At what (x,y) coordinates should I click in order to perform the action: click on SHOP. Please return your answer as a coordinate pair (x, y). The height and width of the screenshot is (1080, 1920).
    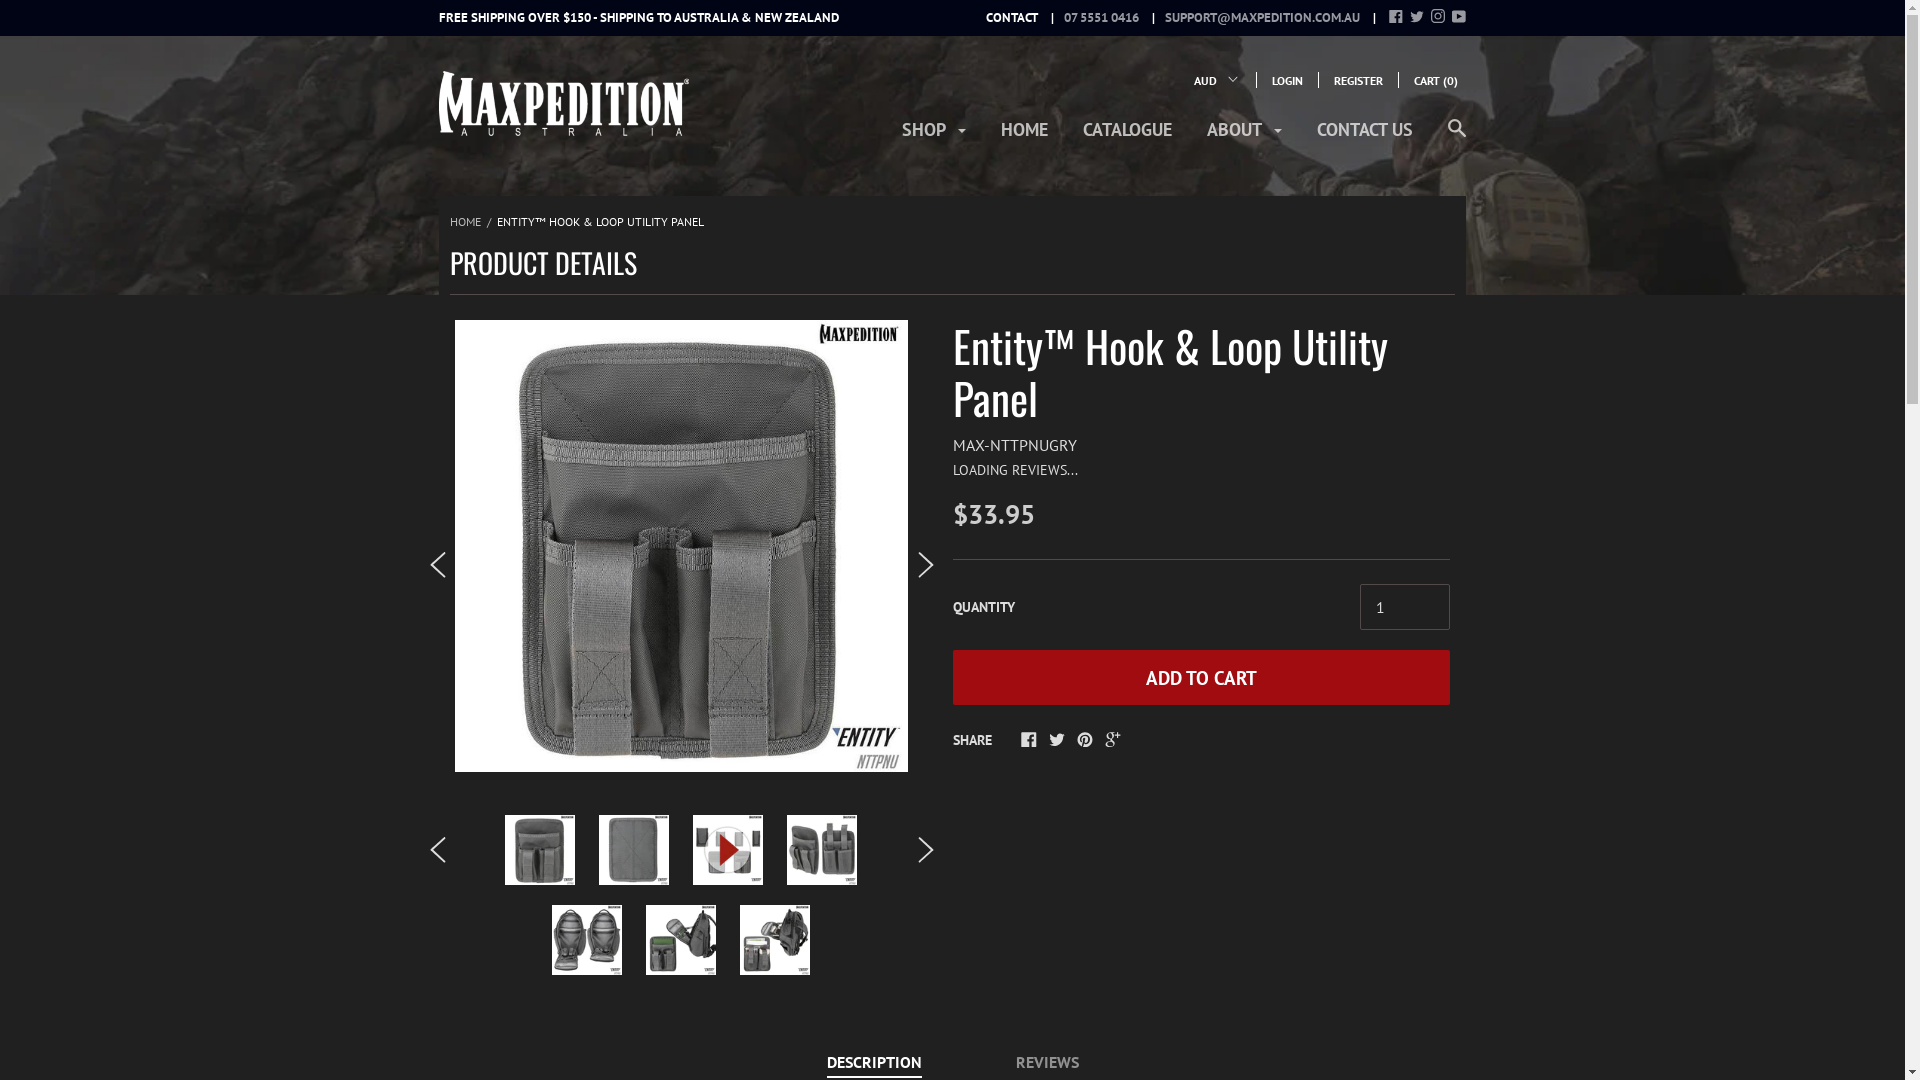
    Looking at the image, I should click on (934, 136).